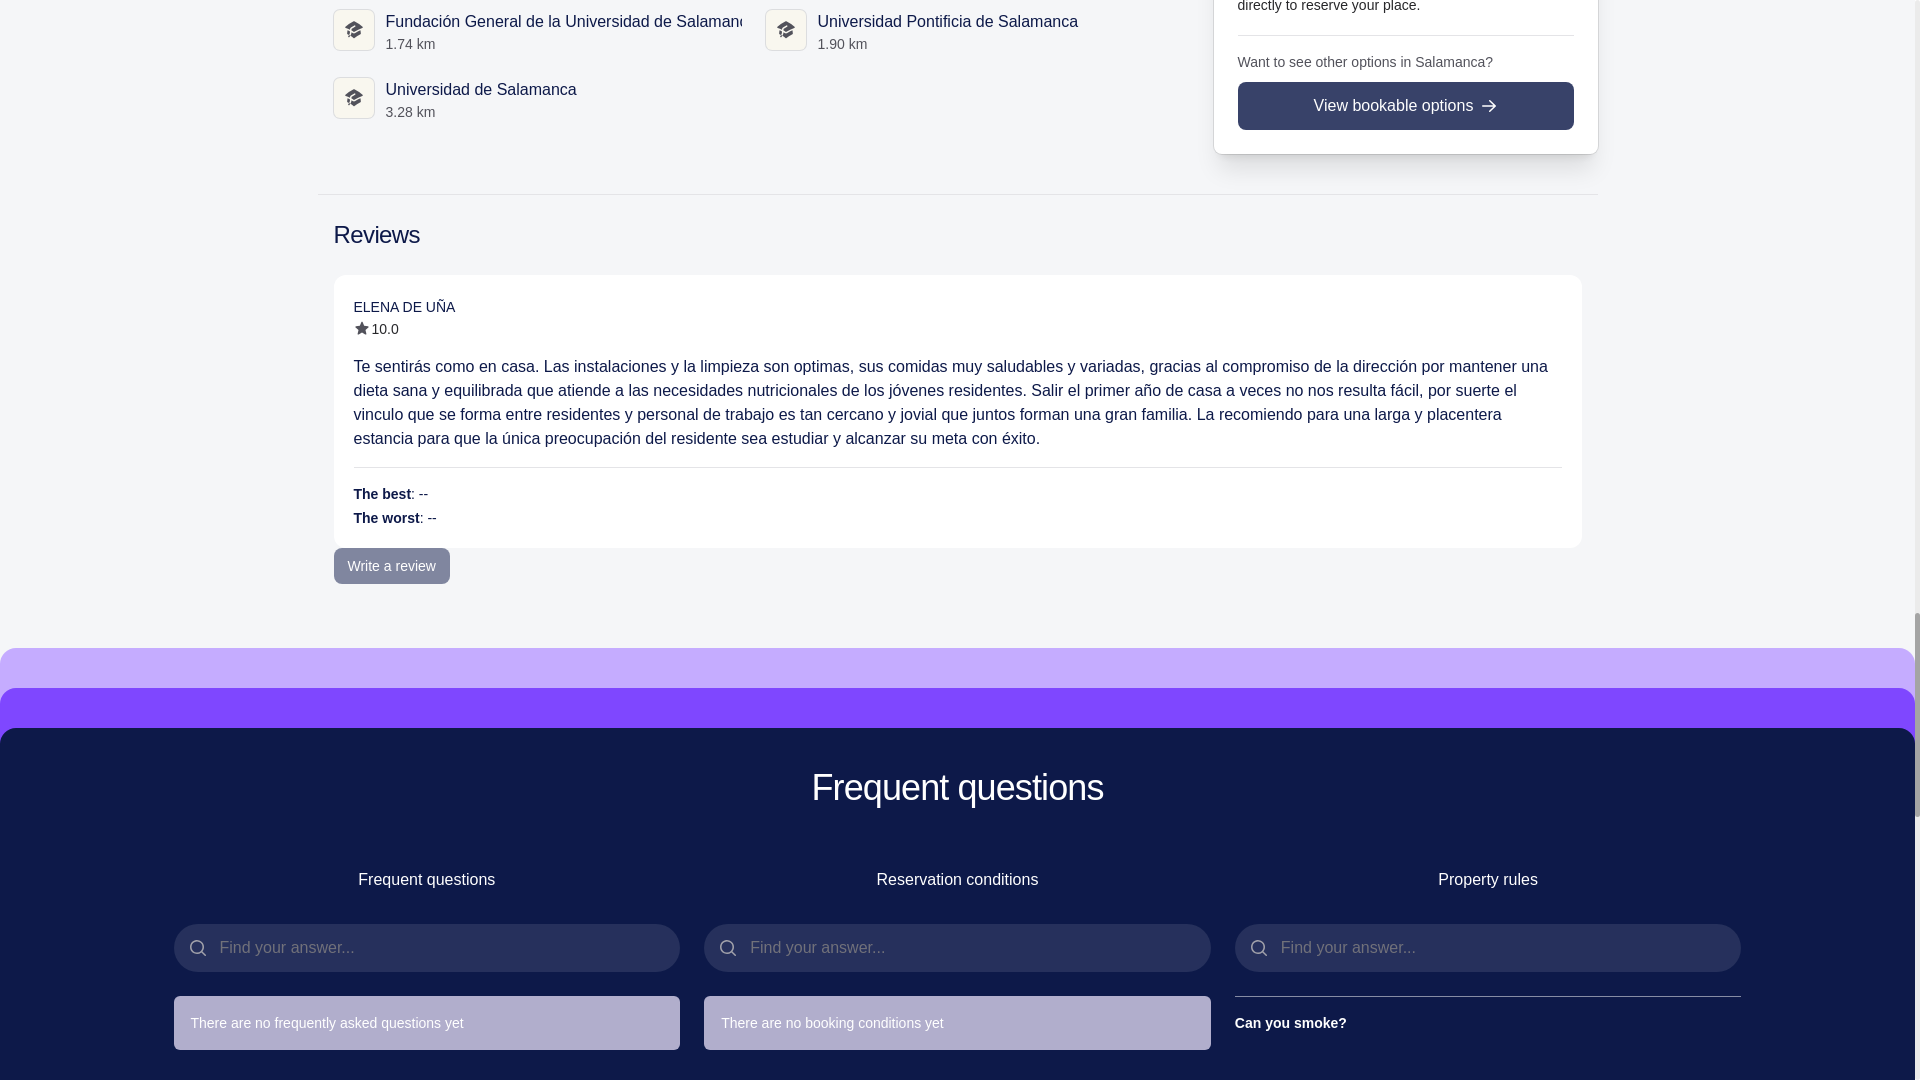  What do you see at coordinates (481, 90) in the screenshot?
I see `Universidad de Salamanca` at bounding box center [481, 90].